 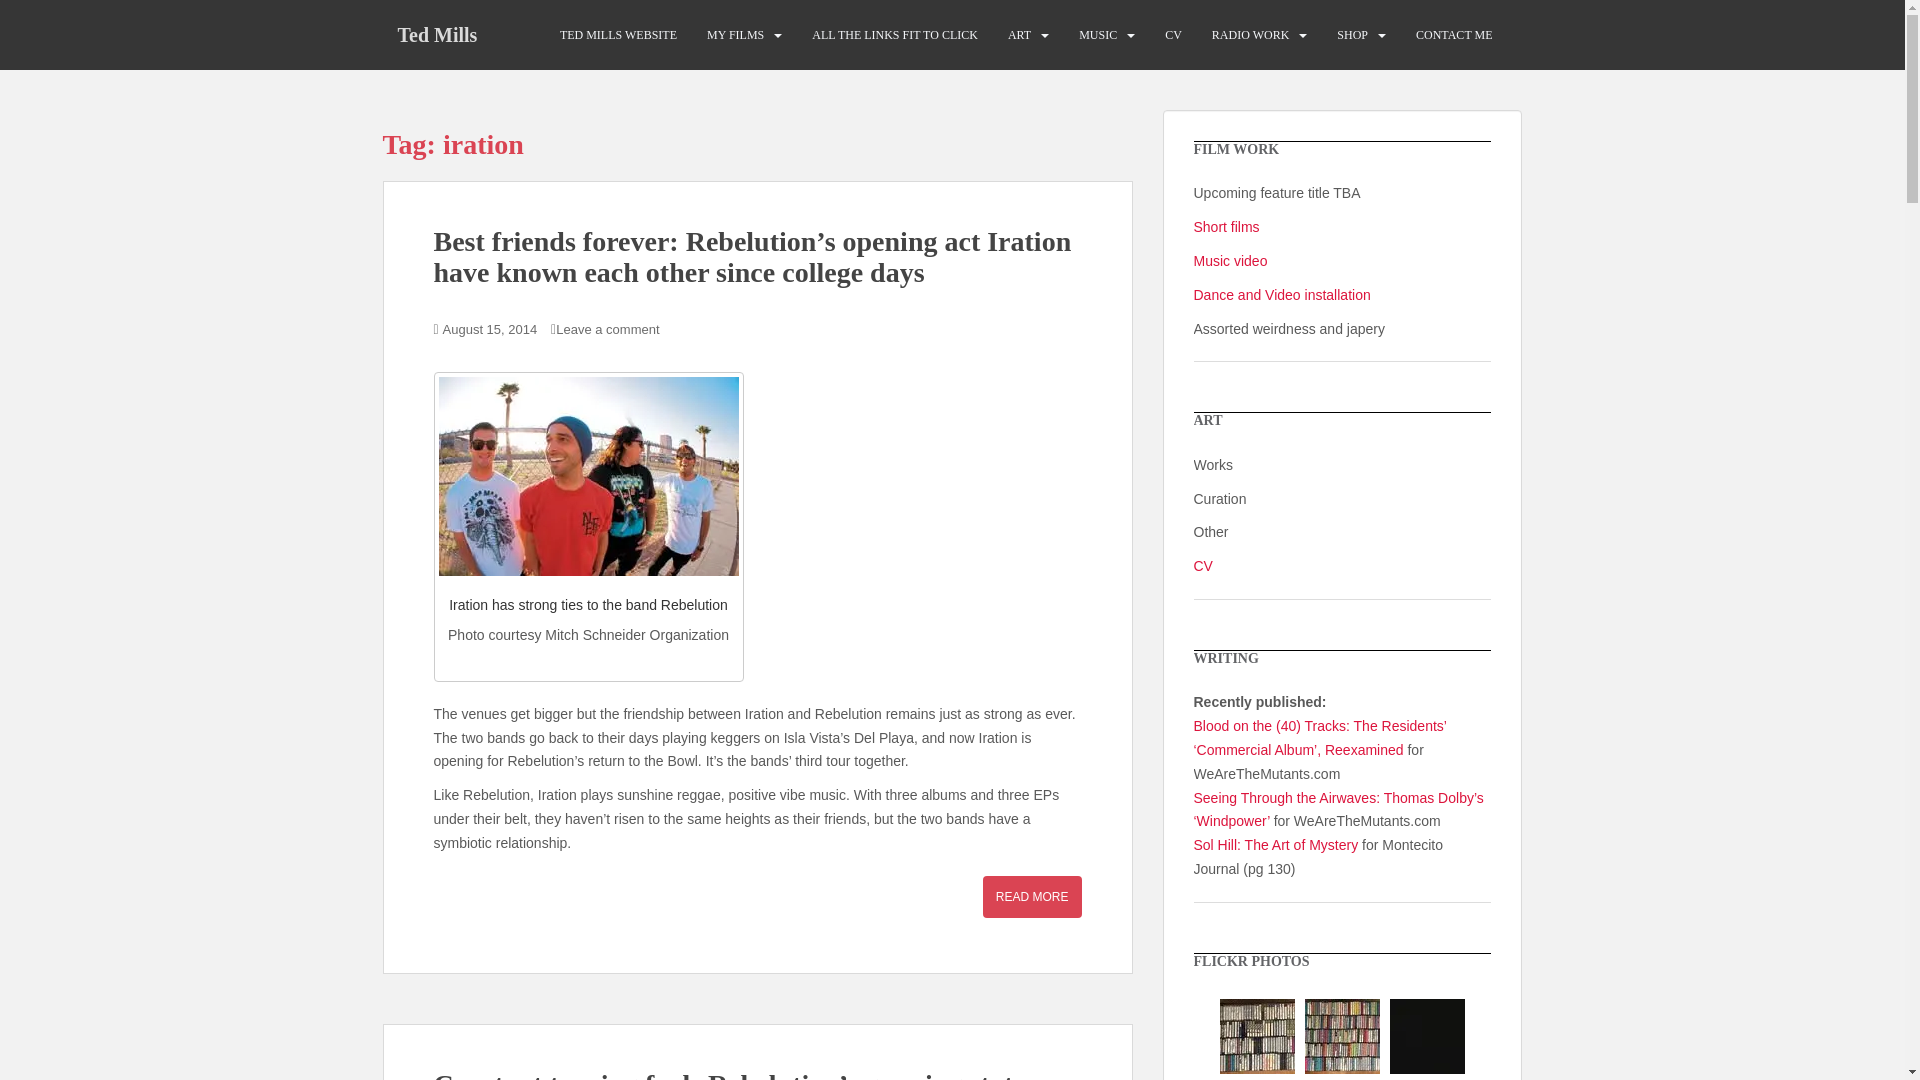 I want to click on ALL THE LINKS FIT TO CLICK, so click(x=894, y=35).